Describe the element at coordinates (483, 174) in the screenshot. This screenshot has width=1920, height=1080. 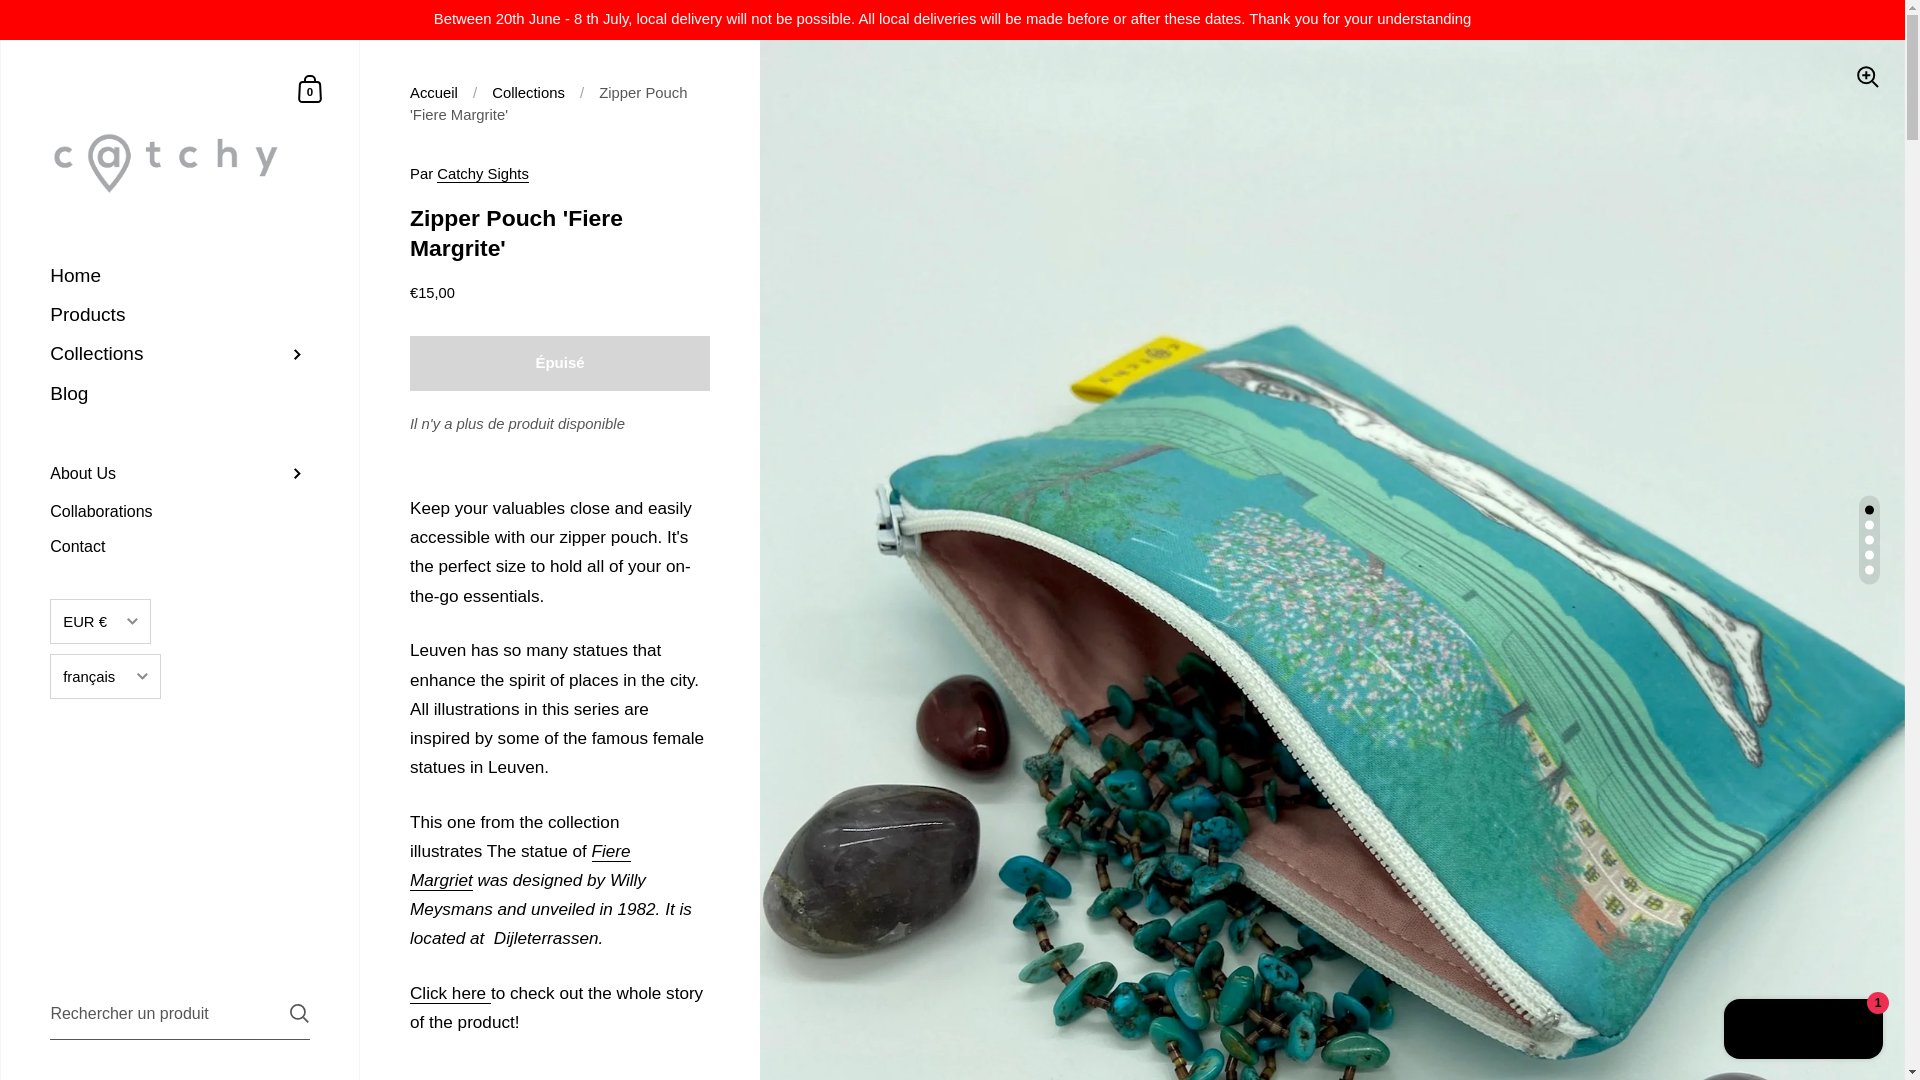
I see `Catchy Sights` at that location.